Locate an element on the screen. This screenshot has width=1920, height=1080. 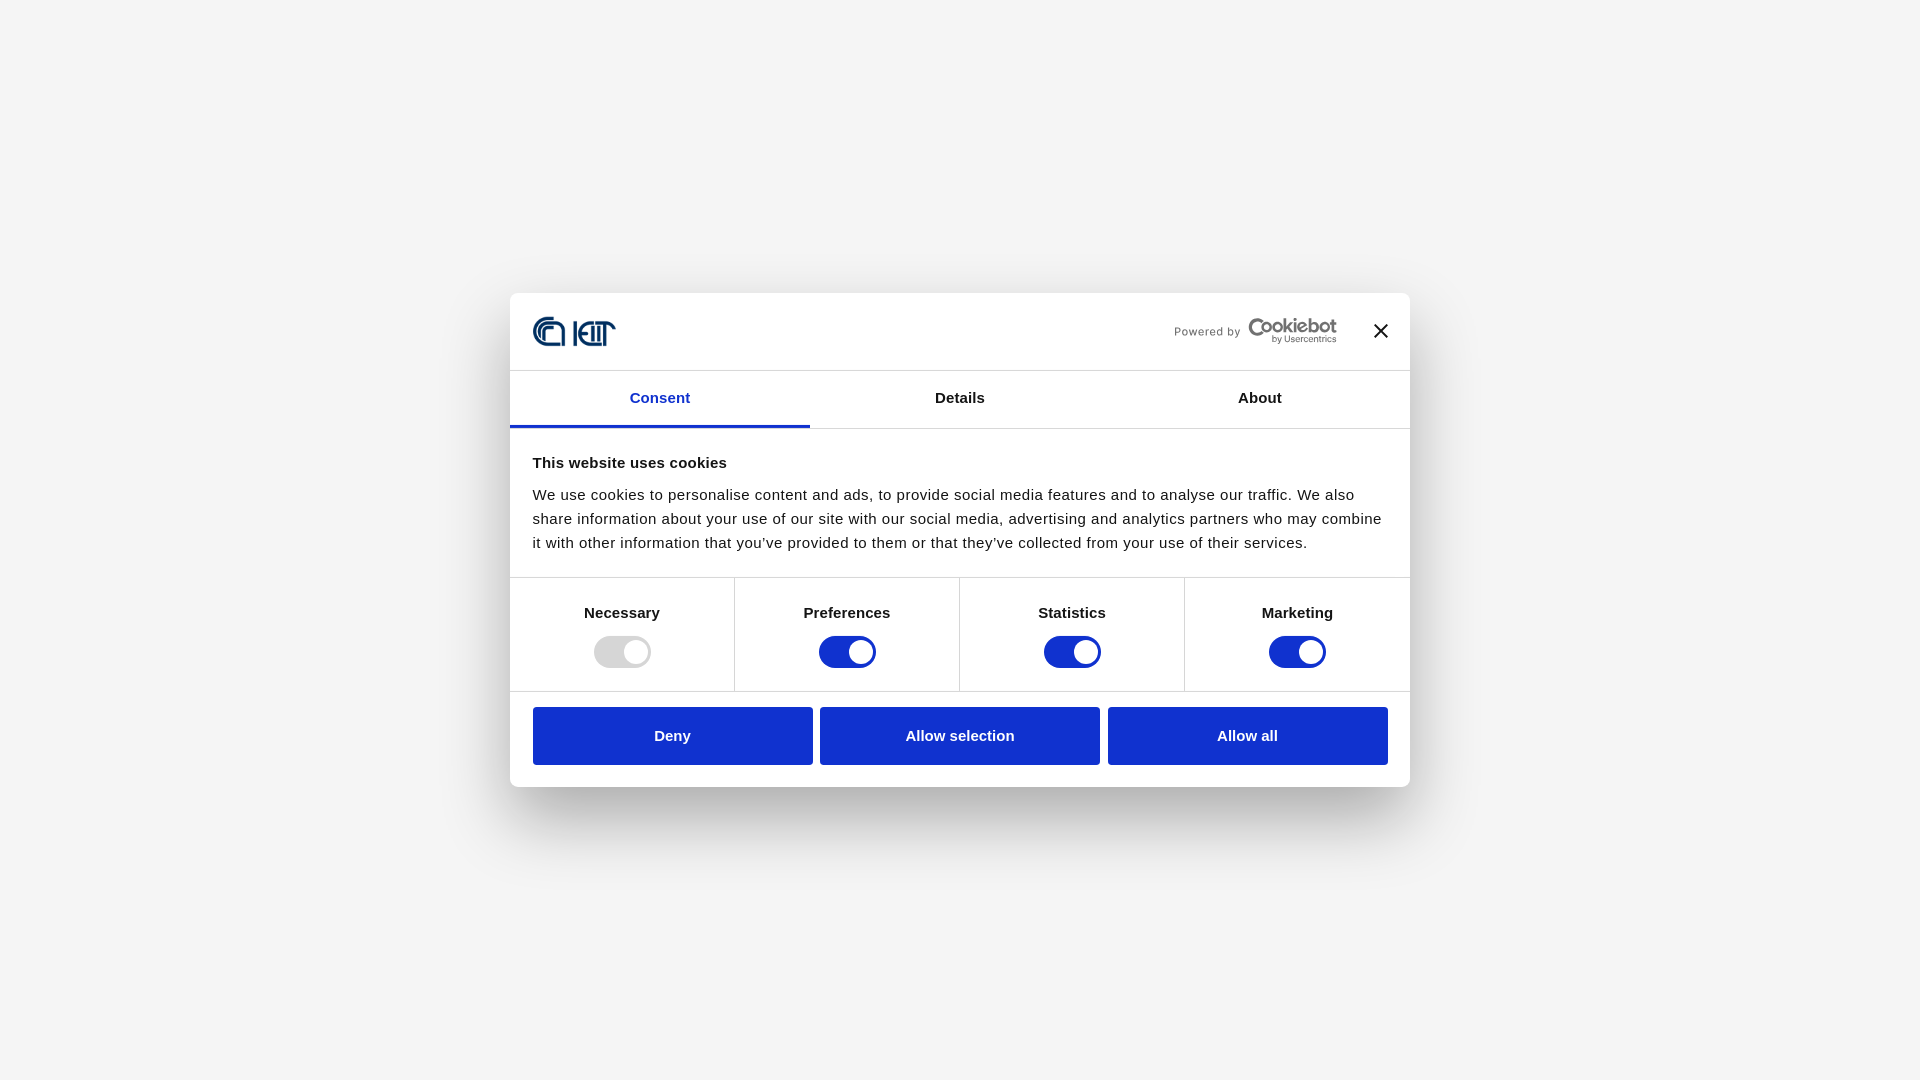
Amministrazione Trasparente is located at coordinates (1360, 900).